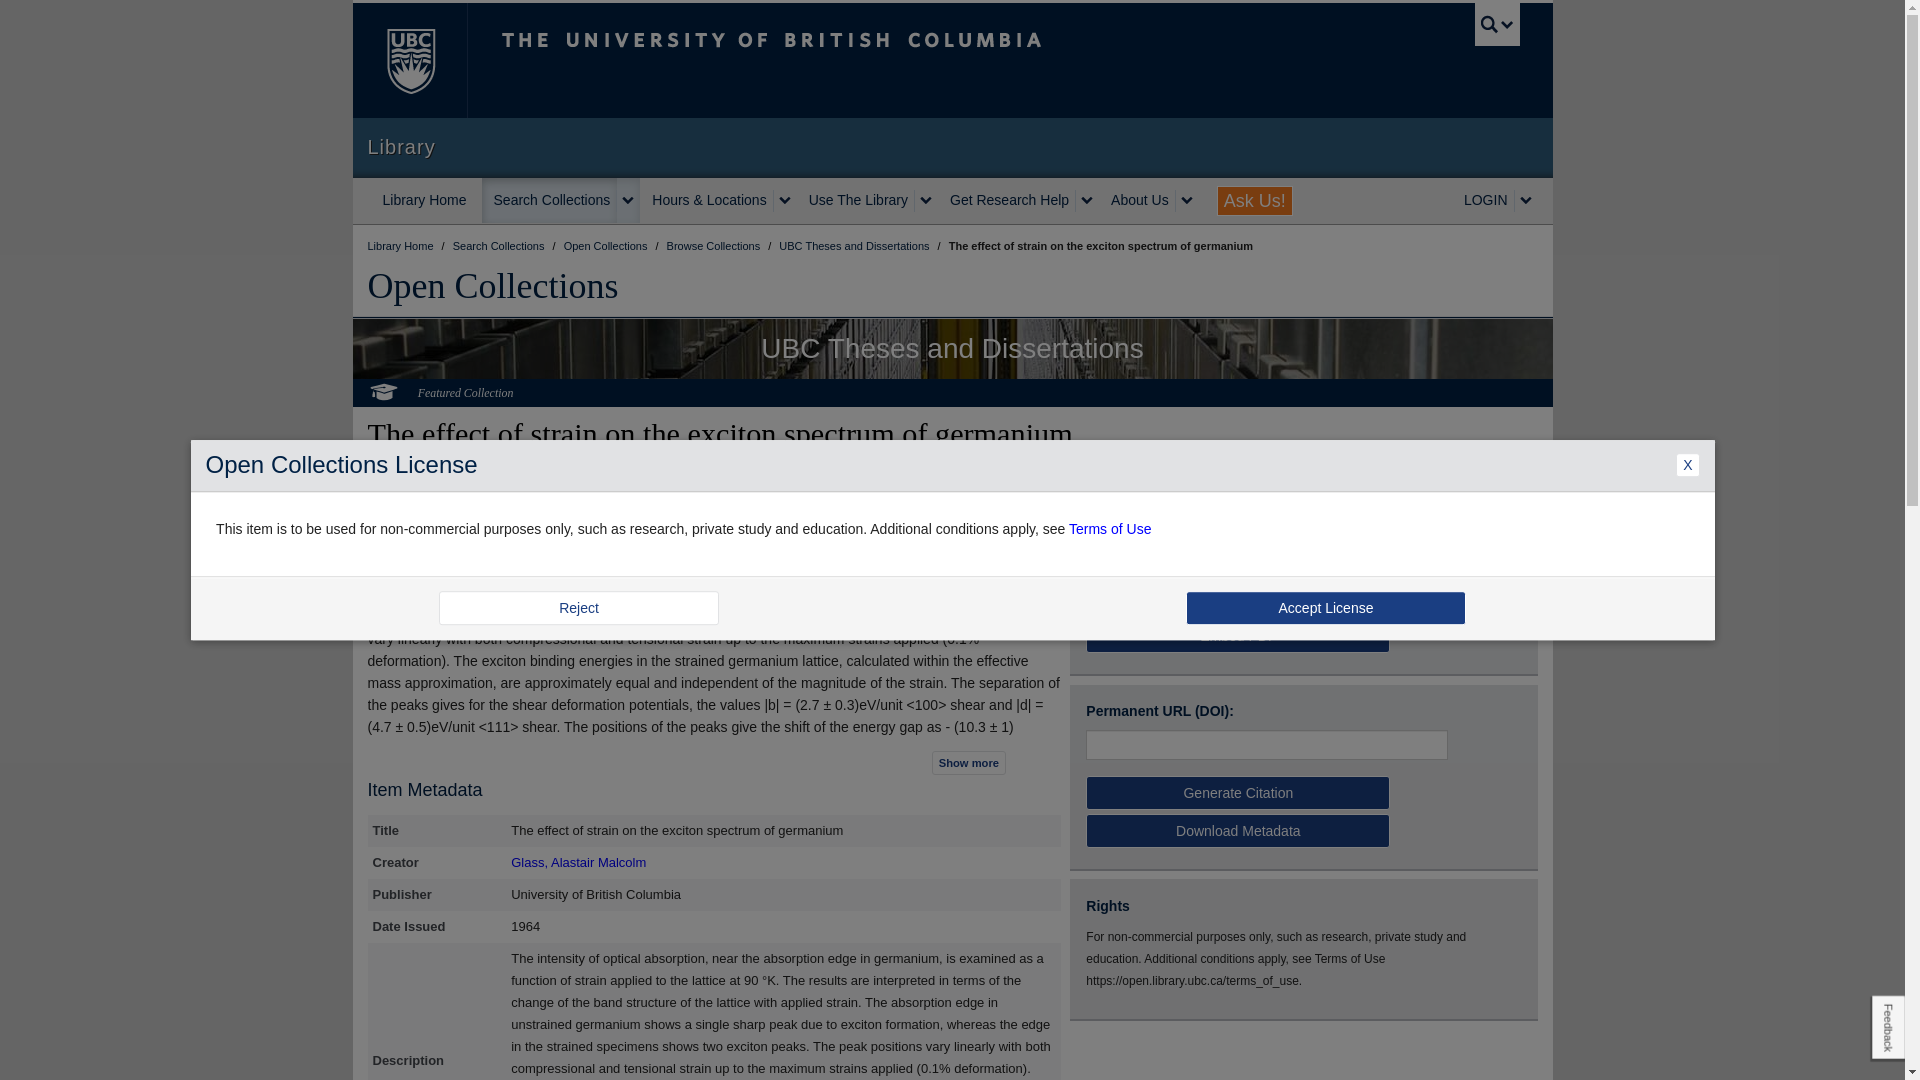 The image size is (1920, 1080). Describe the element at coordinates (1497, 24) in the screenshot. I see `UBC Search` at that location.